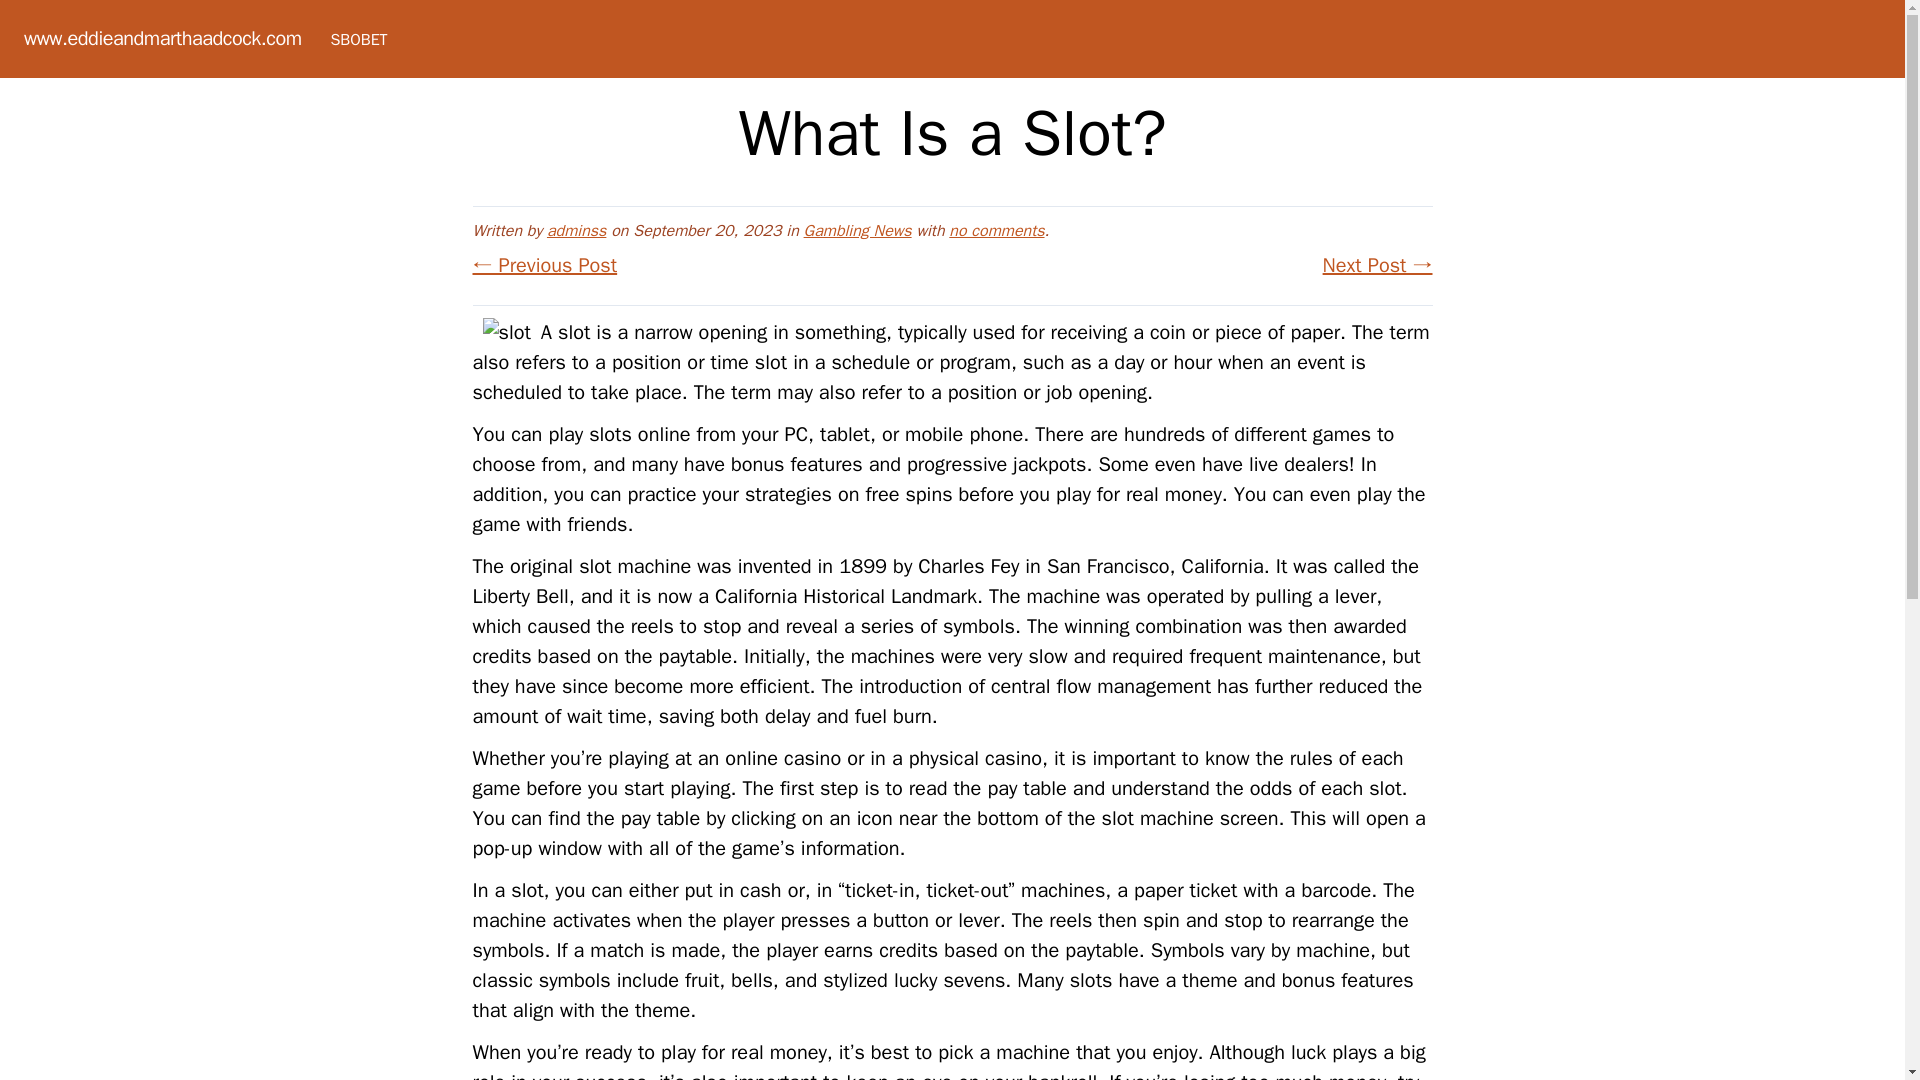 The height and width of the screenshot is (1080, 1920). I want to click on www.eddieandmarthaadcock.com, so click(162, 38).